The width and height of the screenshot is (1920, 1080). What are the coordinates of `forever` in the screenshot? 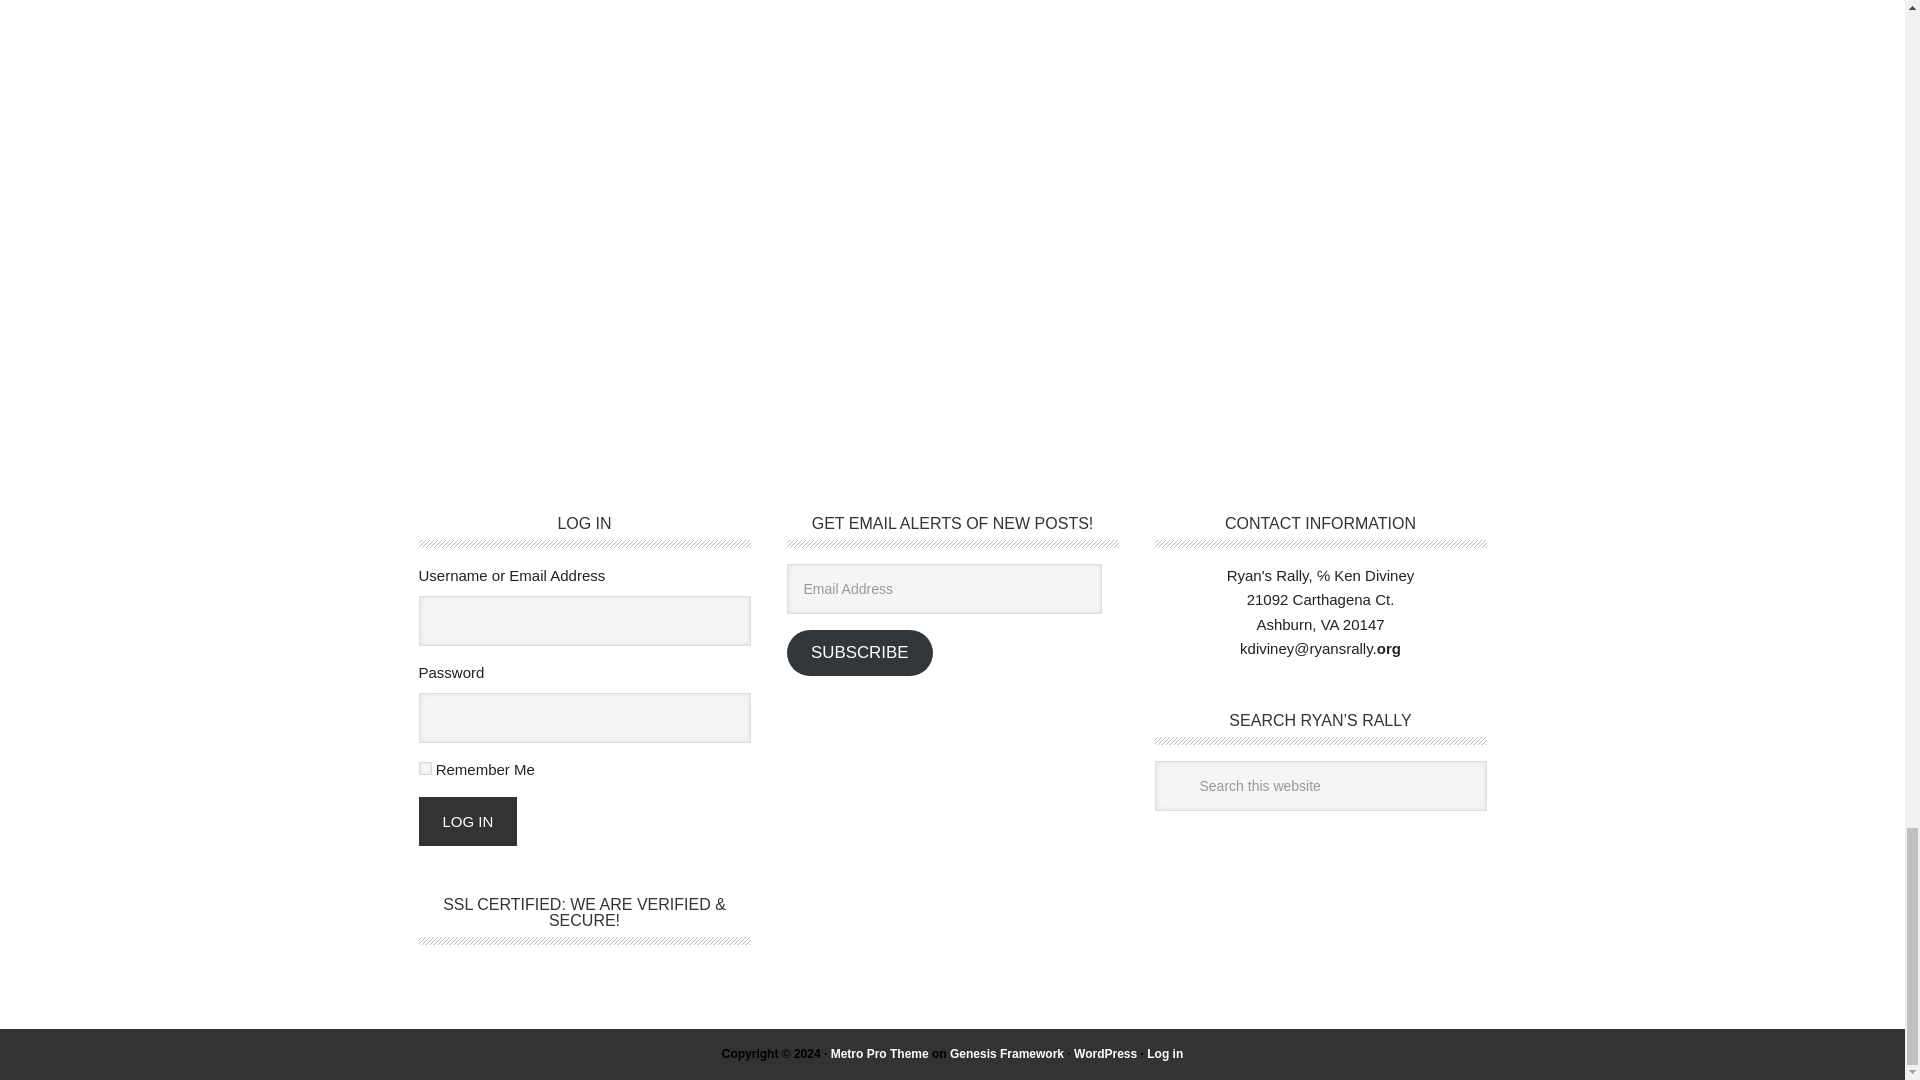 It's located at (424, 768).